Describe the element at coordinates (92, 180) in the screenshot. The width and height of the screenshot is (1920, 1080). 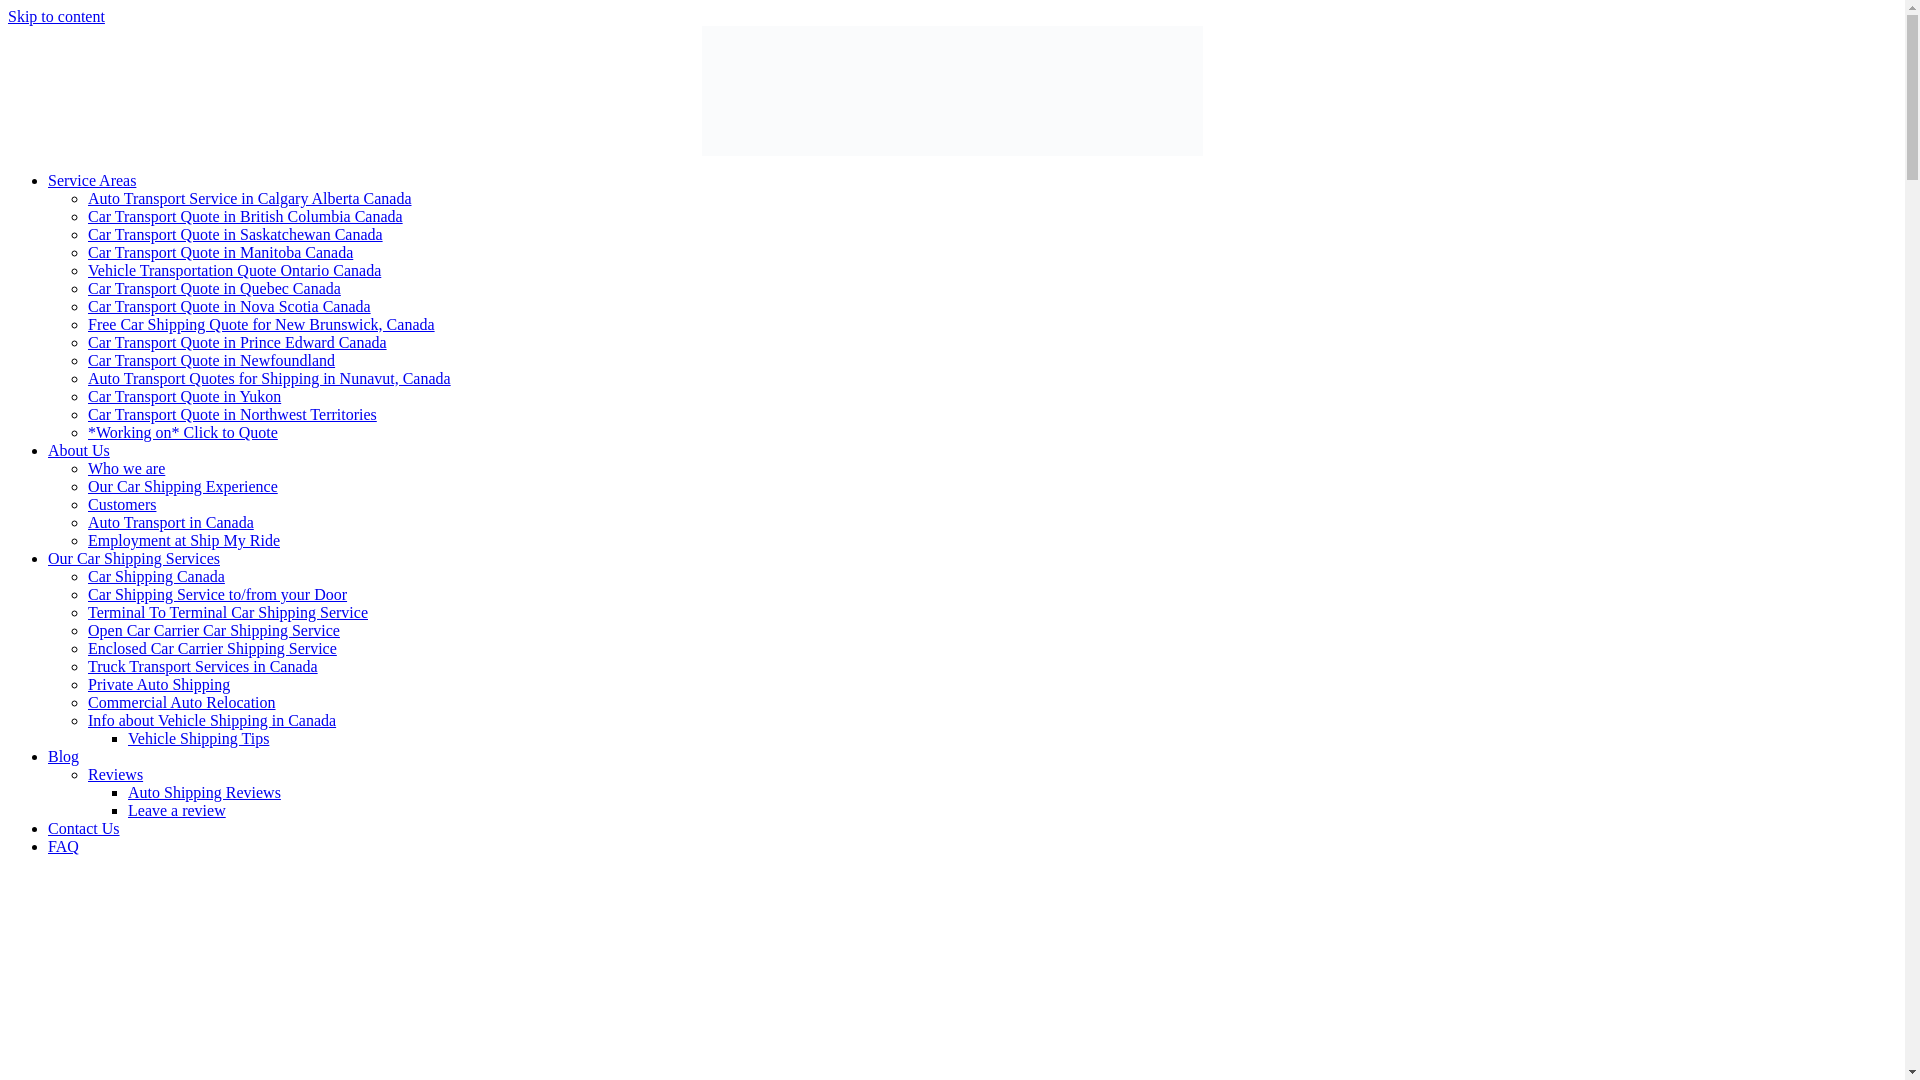
I see `Service Areas` at that location.